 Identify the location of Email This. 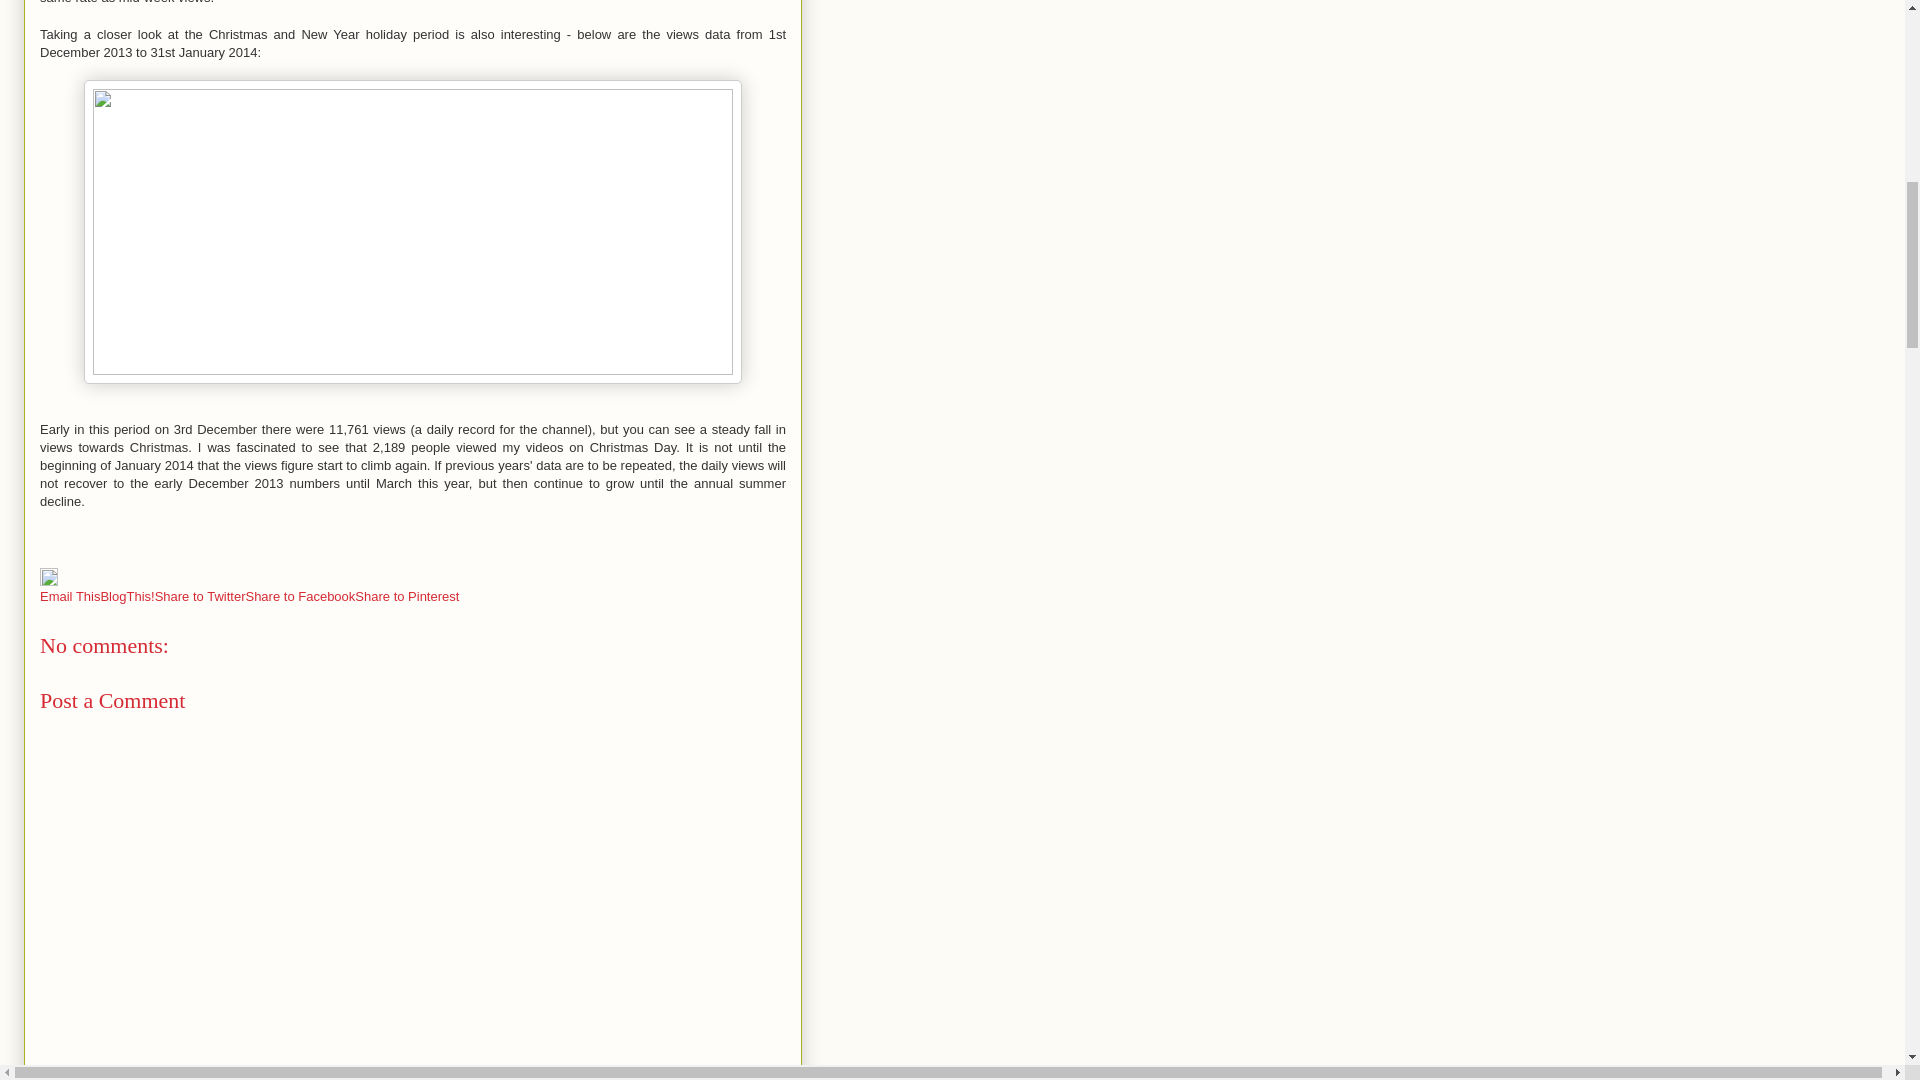
(70, 596).